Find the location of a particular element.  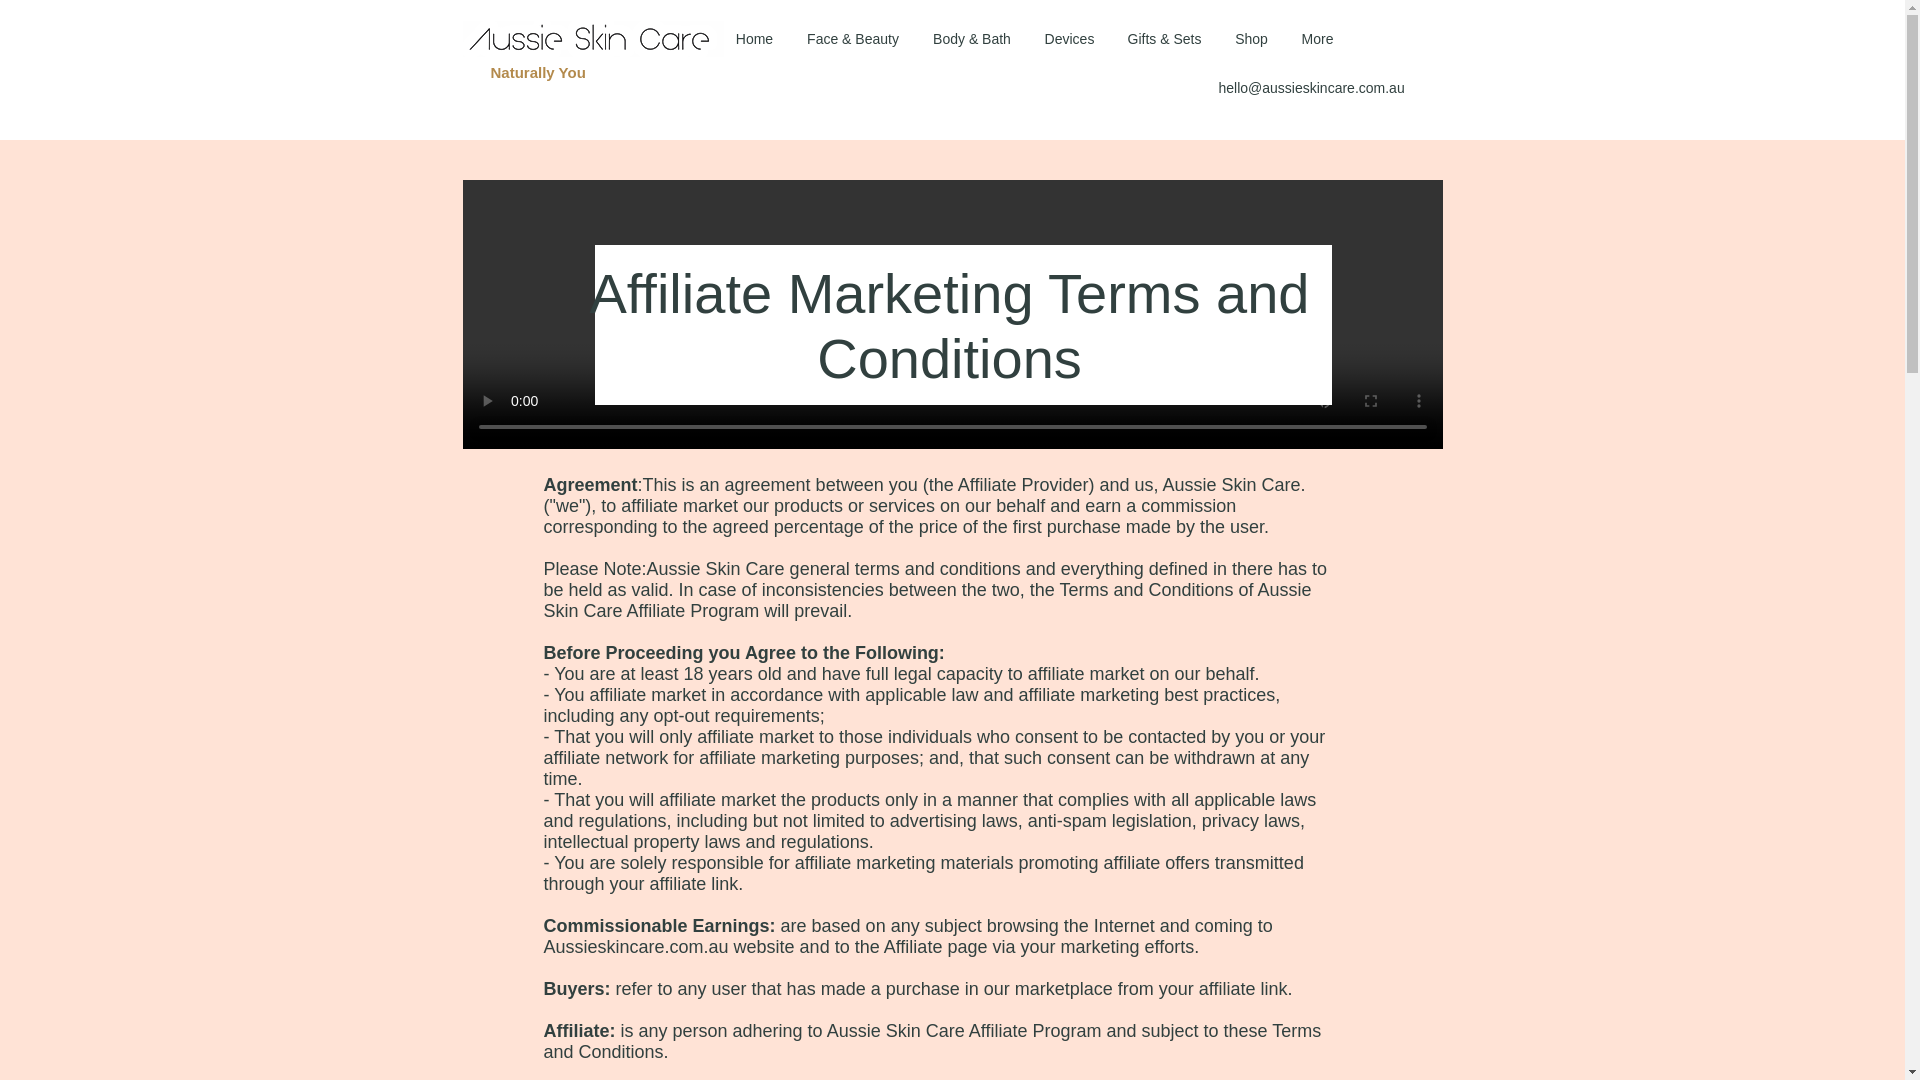

Home is located at coordinates (754, 38).